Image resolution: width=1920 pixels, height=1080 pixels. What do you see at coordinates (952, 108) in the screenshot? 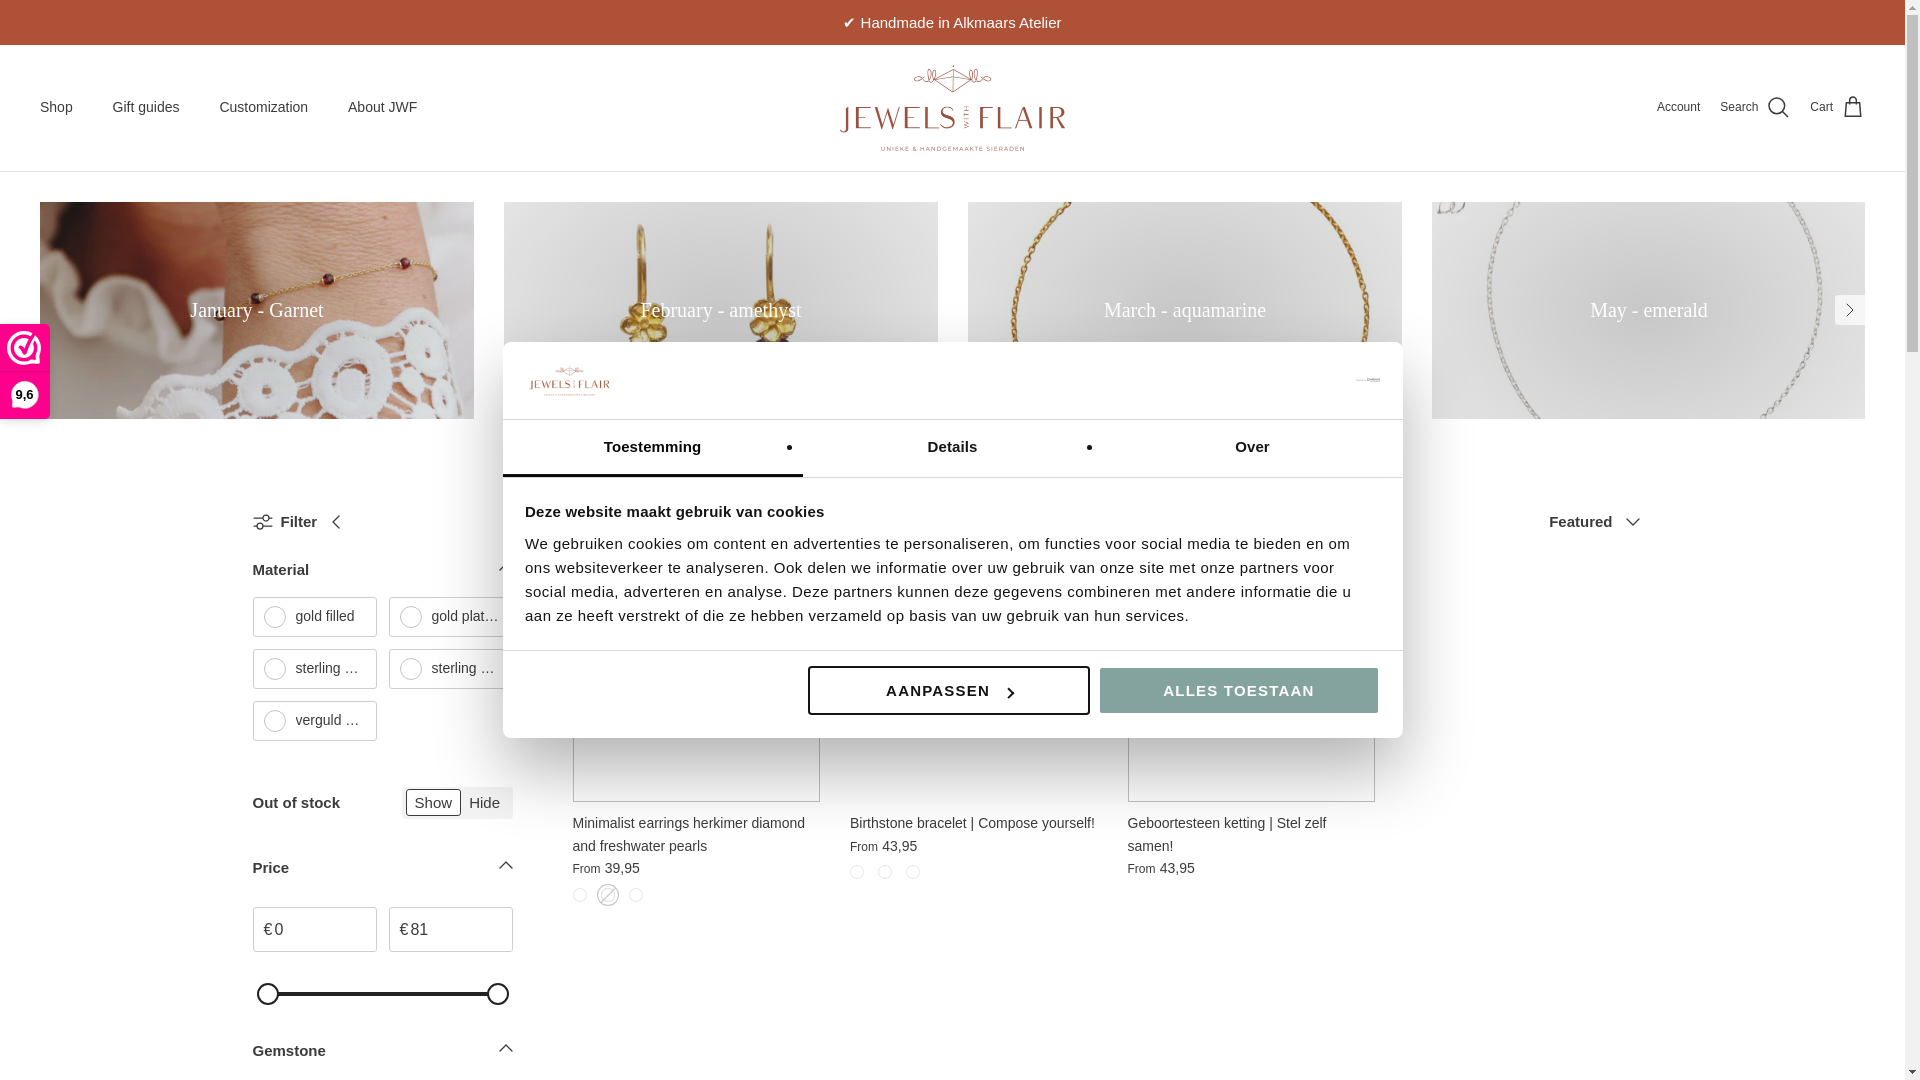
I see `Jewels with Flair` at bounding box center [952, 108].